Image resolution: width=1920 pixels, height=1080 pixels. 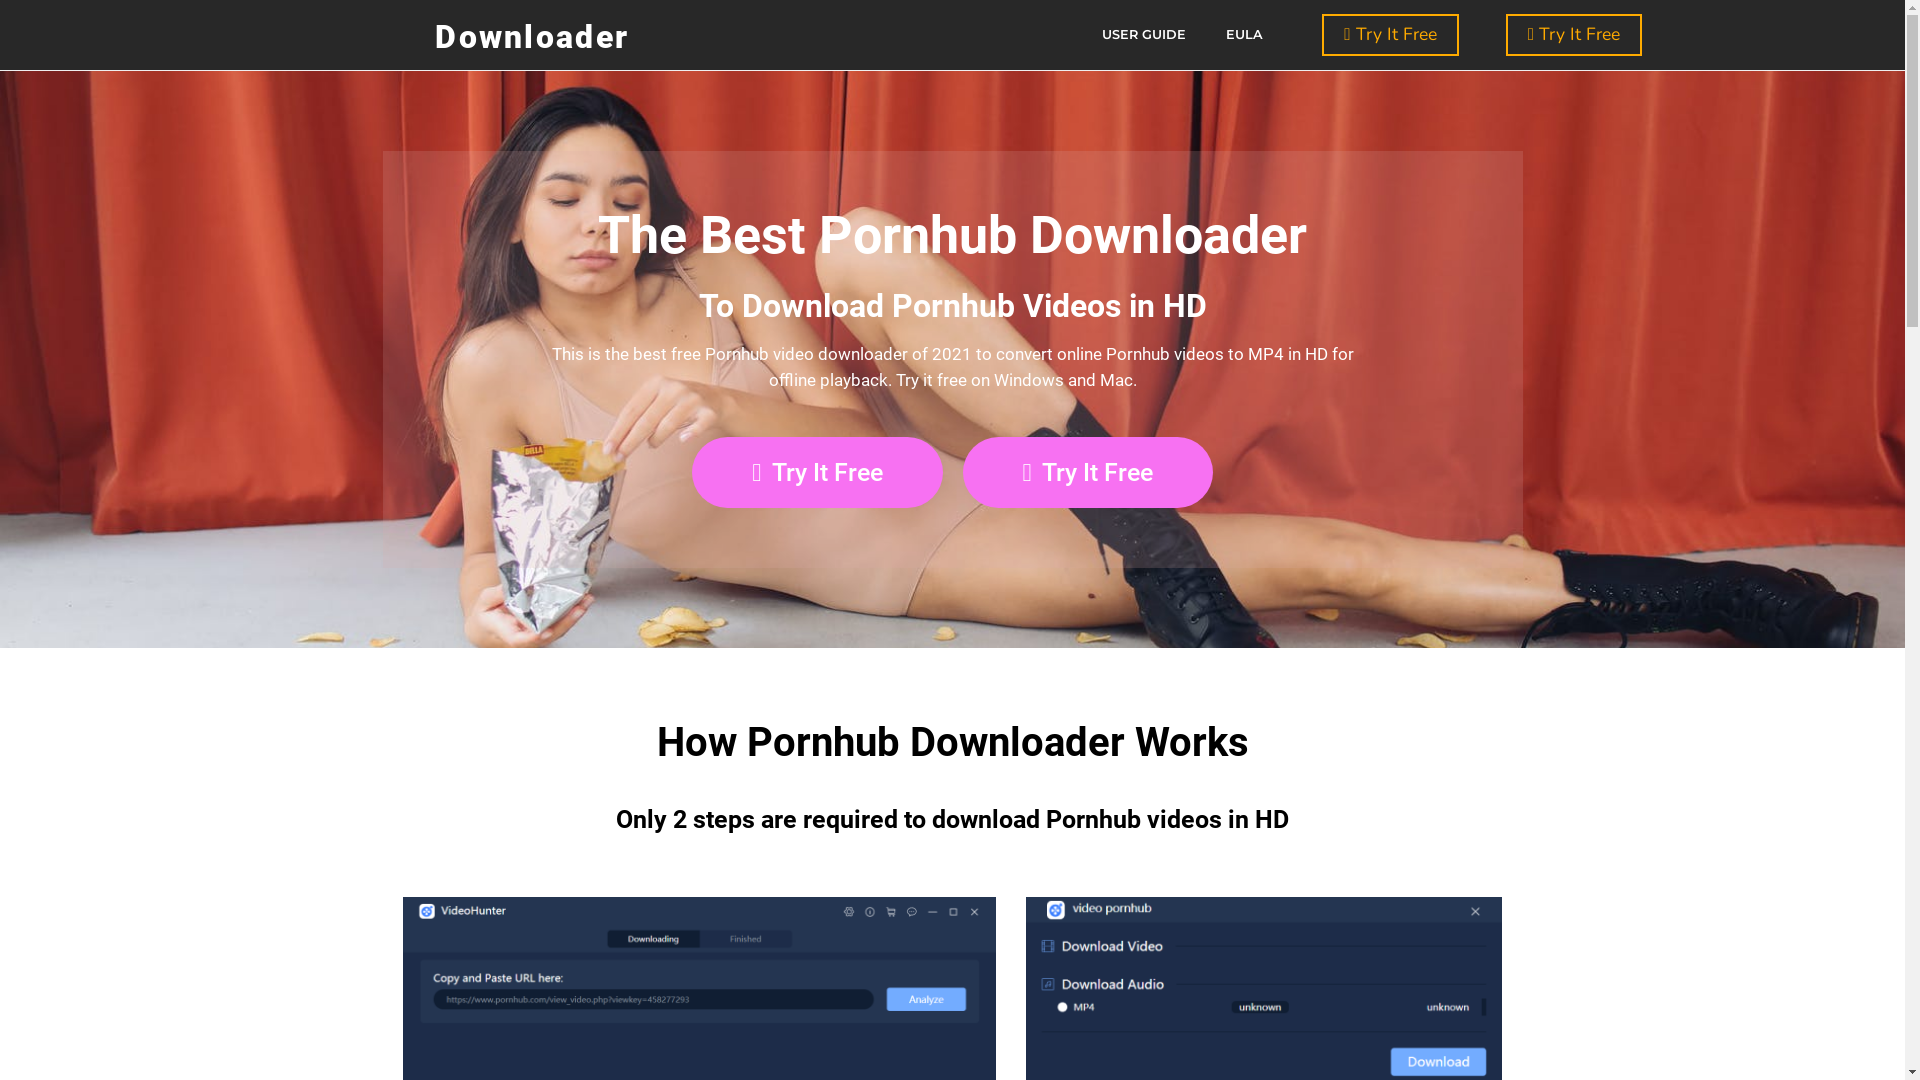 What do you see at coordinates (1244, 35) in the screenshot?
I see `EULA` at bounding box center [1244, 35].